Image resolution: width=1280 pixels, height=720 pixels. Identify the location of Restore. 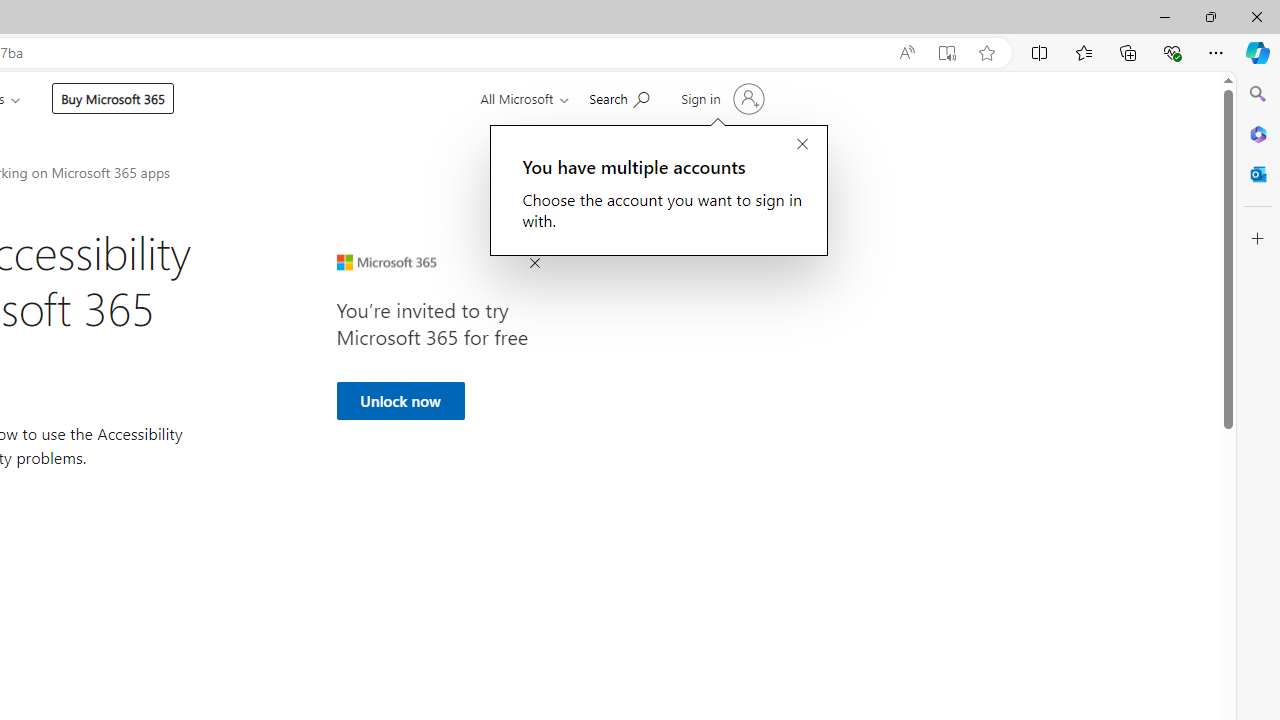
(1210, 16).